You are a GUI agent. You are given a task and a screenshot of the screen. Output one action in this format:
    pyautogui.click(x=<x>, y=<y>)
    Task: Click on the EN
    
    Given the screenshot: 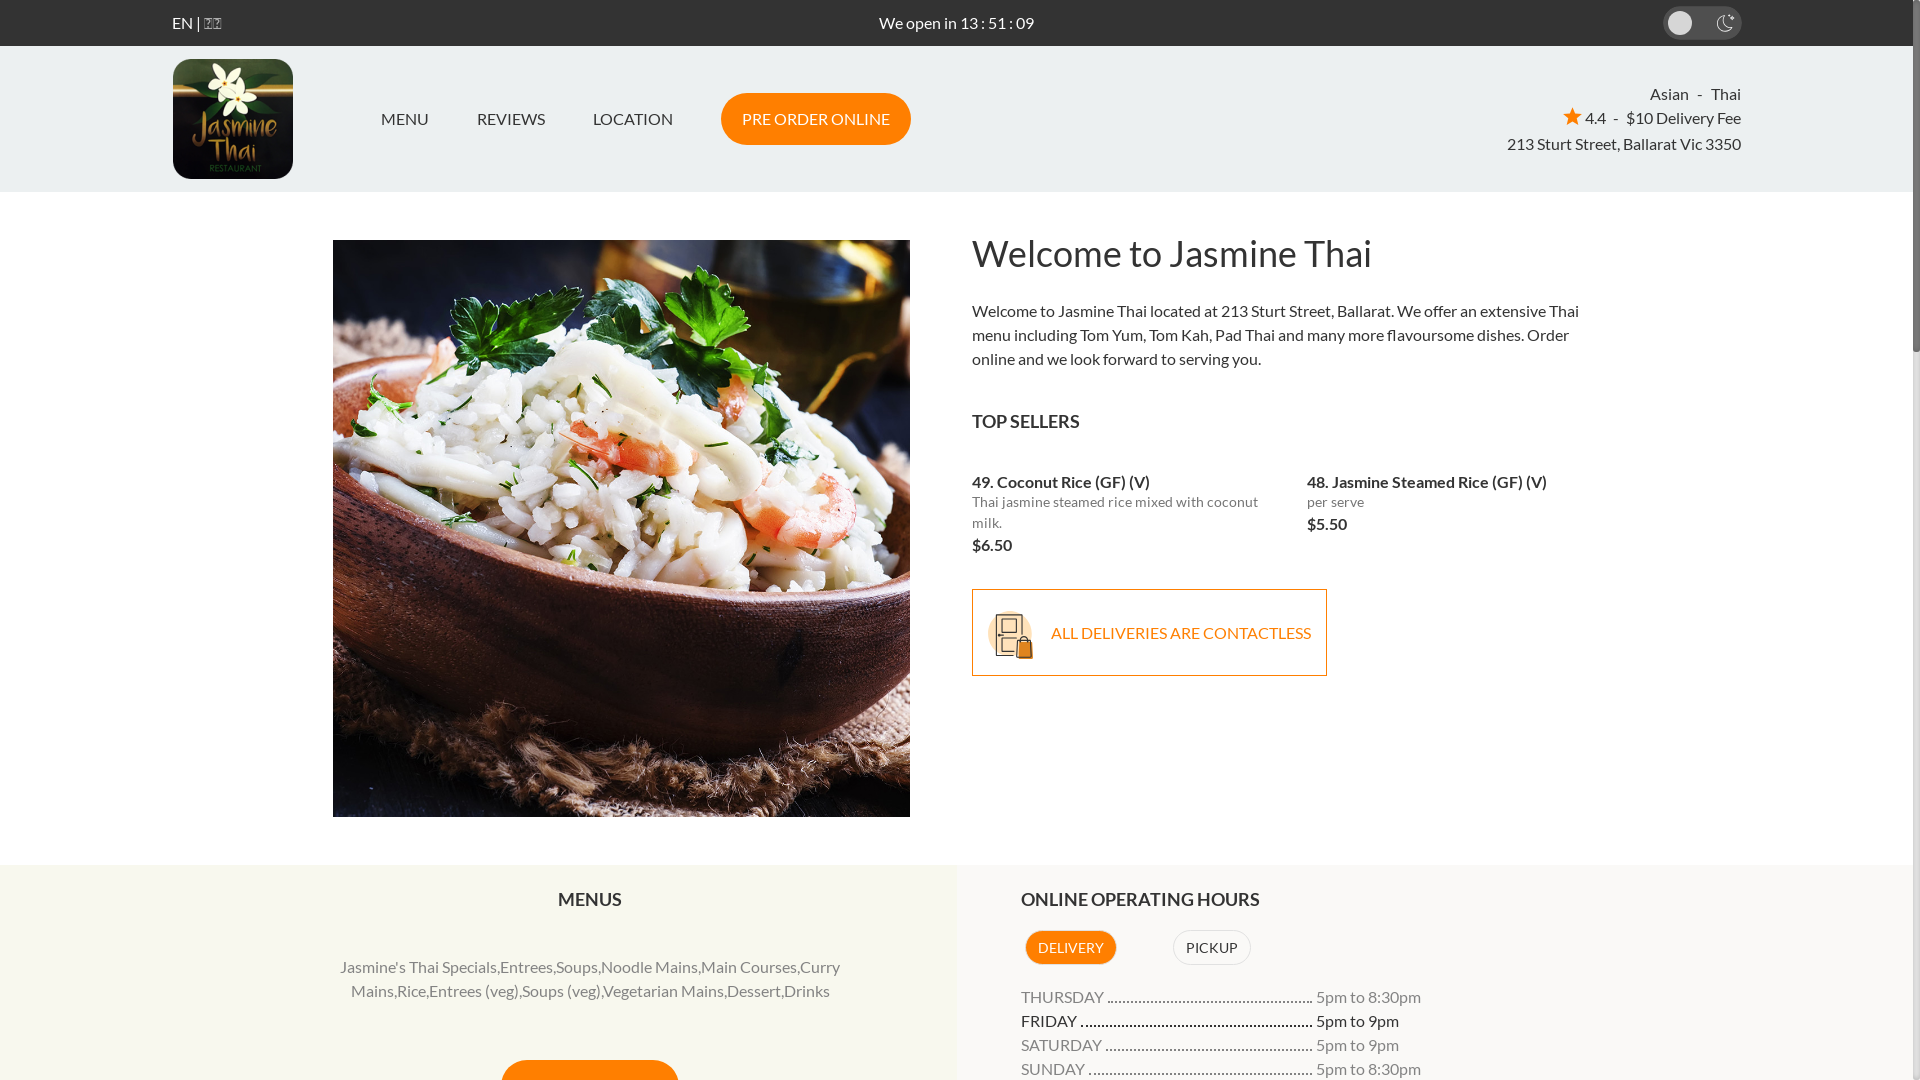 What is the action you would take?
    pyautogui.click(x=182, y=22)
    